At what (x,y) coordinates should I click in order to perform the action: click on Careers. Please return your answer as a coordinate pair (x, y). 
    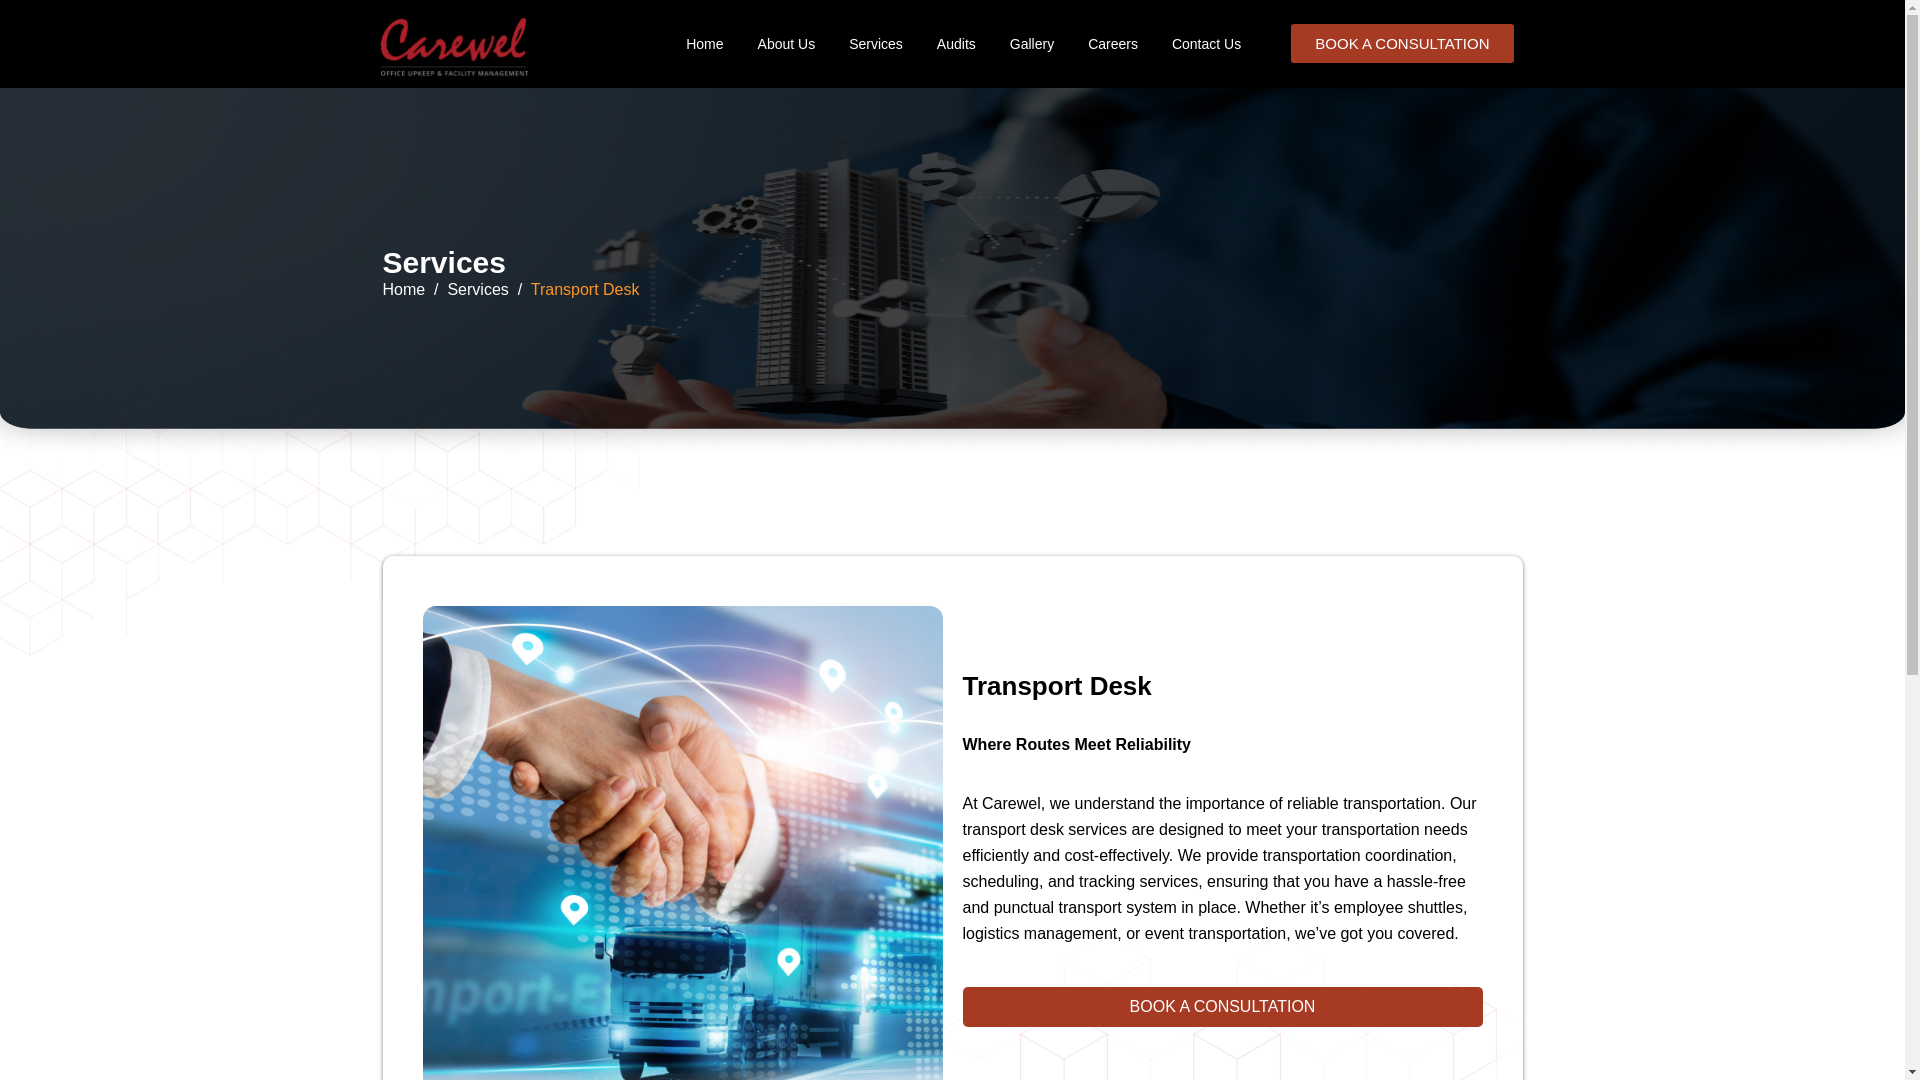
    Looking at the image, I should click on (1112, 43).